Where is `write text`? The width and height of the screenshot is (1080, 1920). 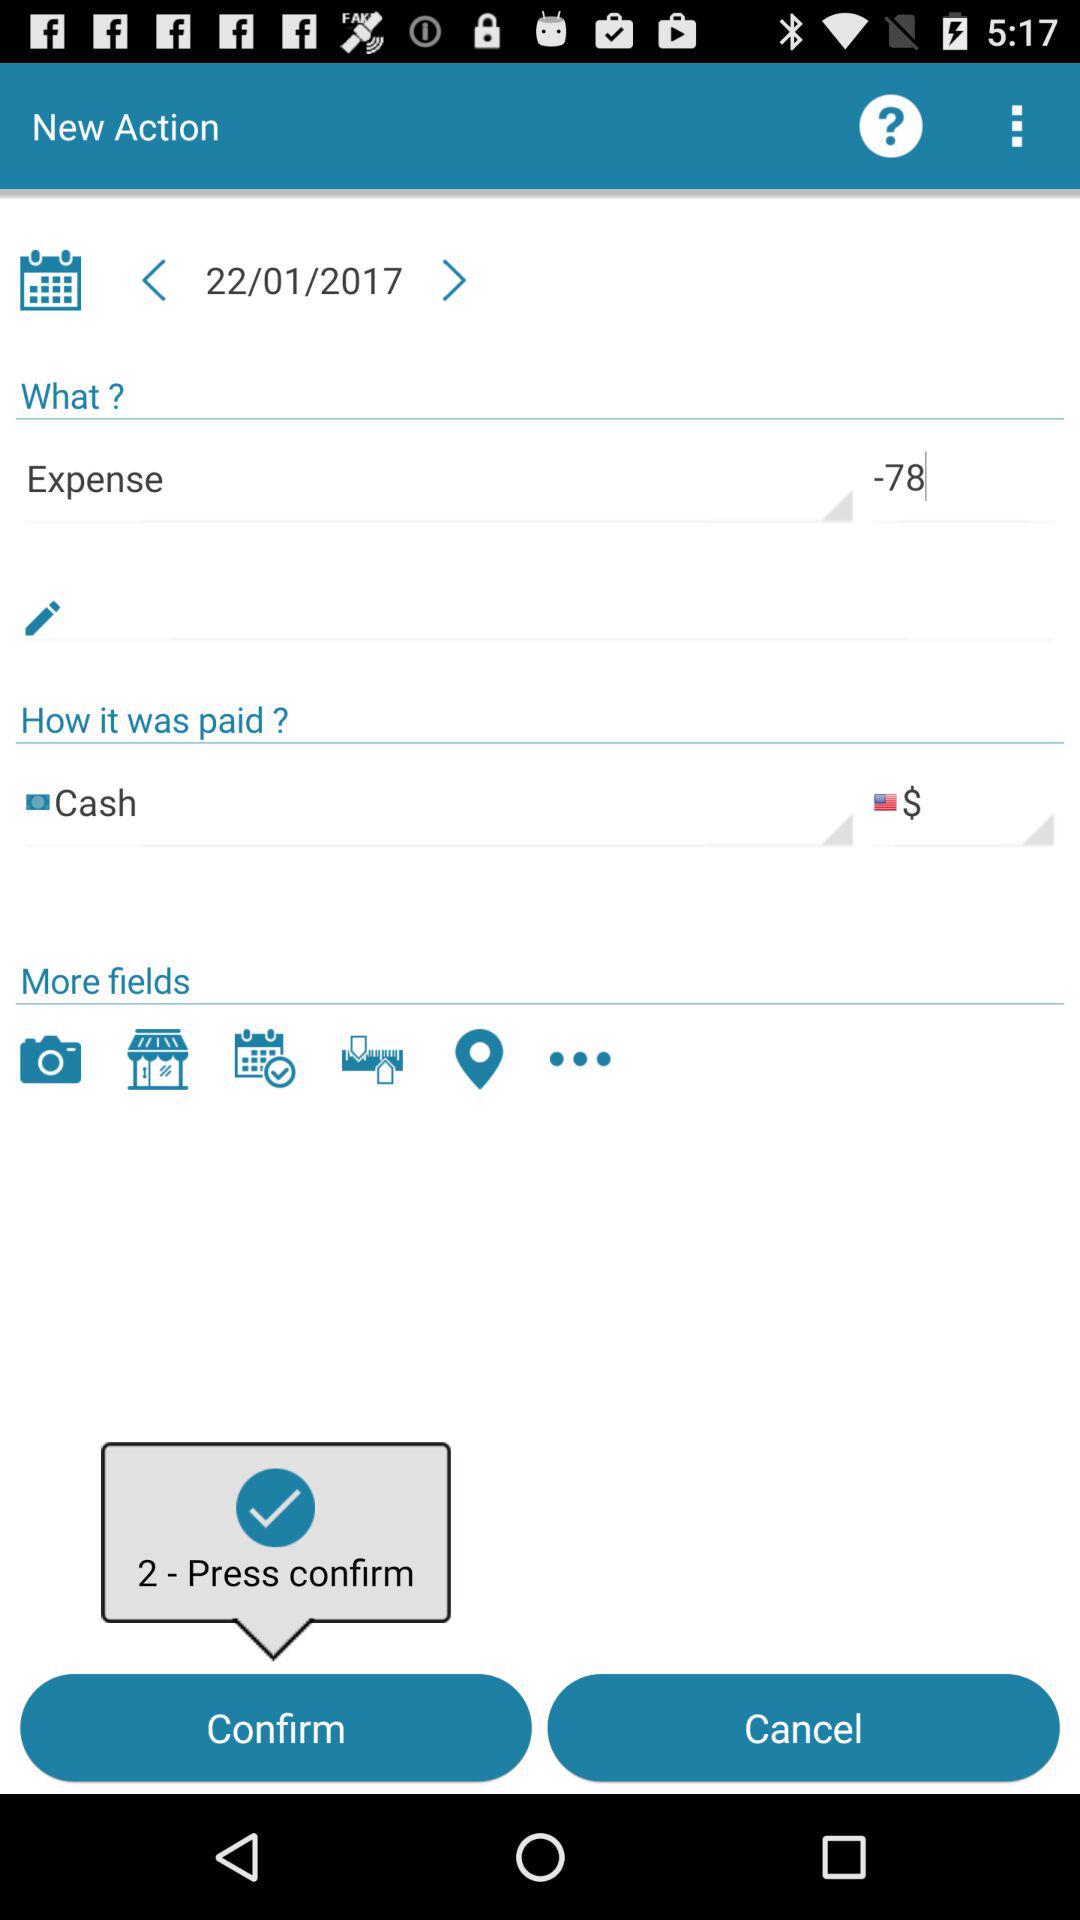 write text is located at coordinates (540, 596).